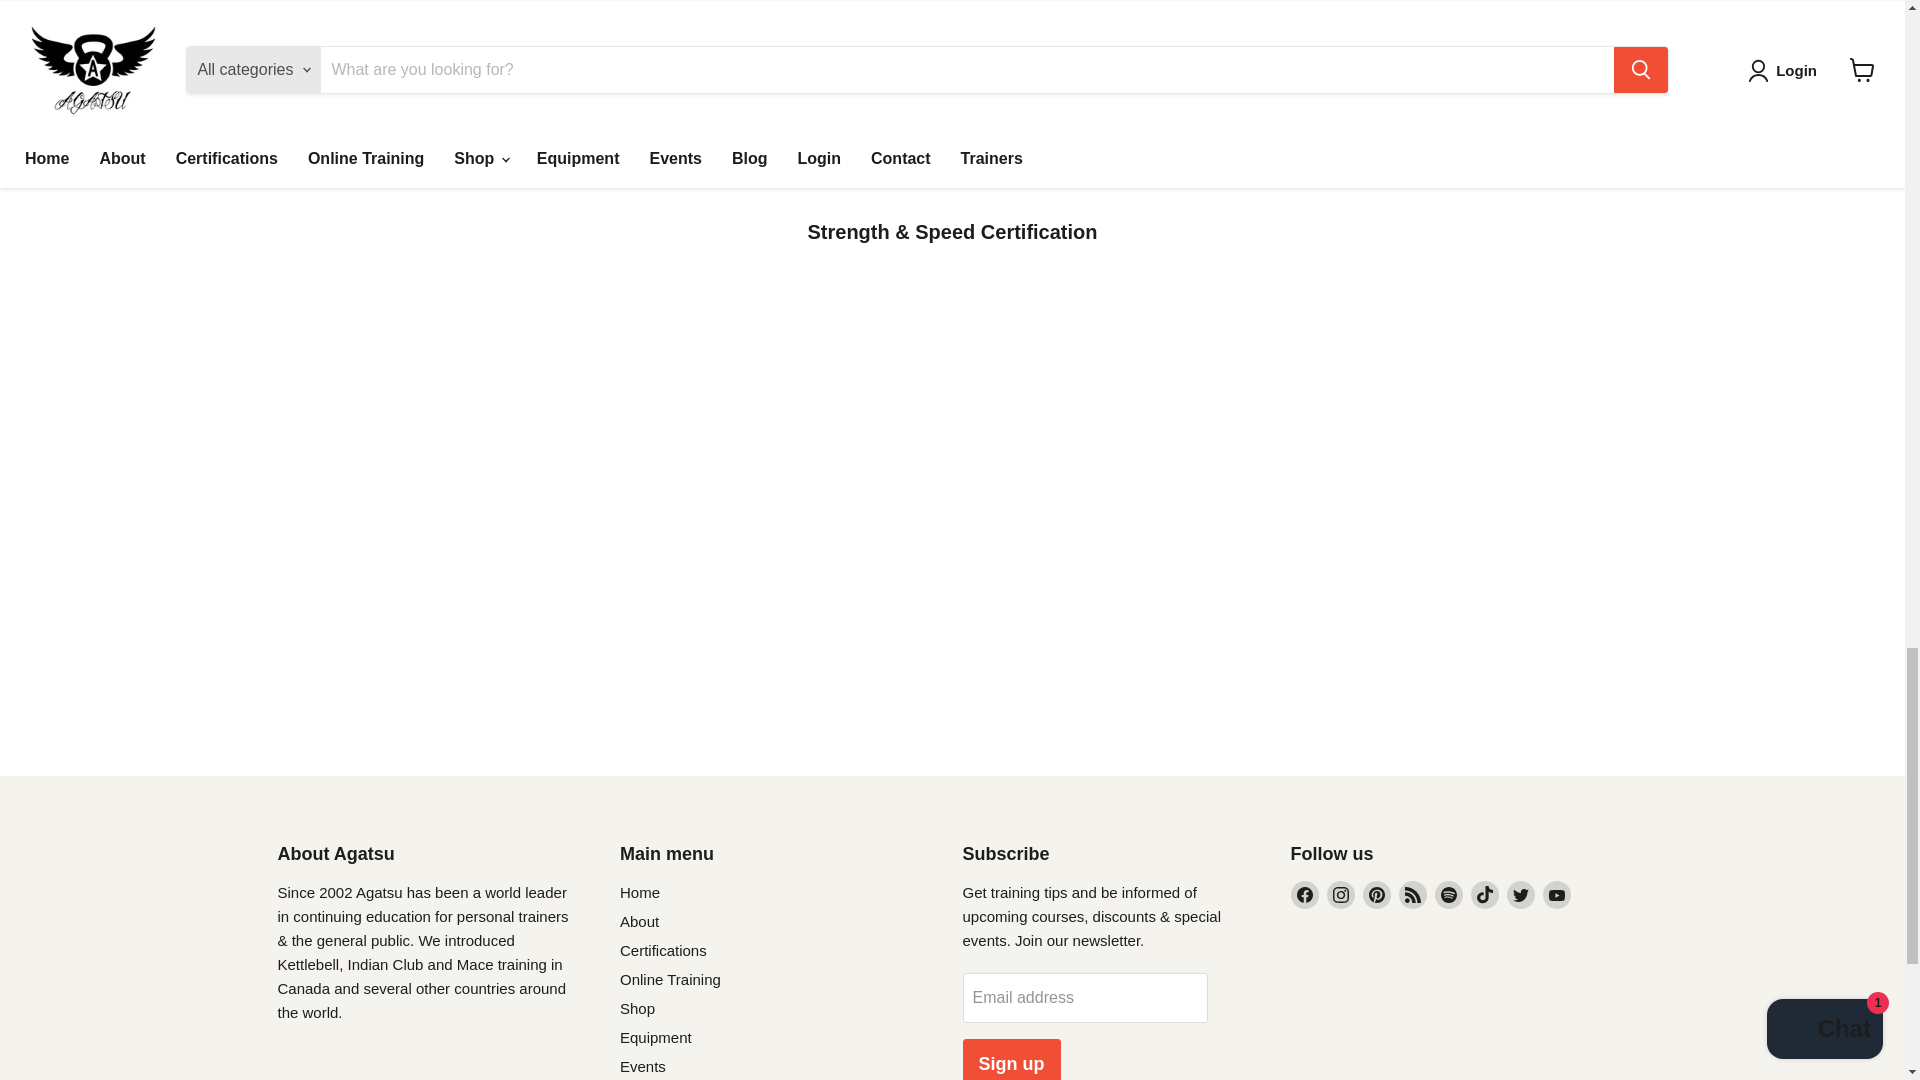  What do you see at coordinates (1484, 895) in the screenshot?
I see `TikTok` at bounding box center [1484, 895].